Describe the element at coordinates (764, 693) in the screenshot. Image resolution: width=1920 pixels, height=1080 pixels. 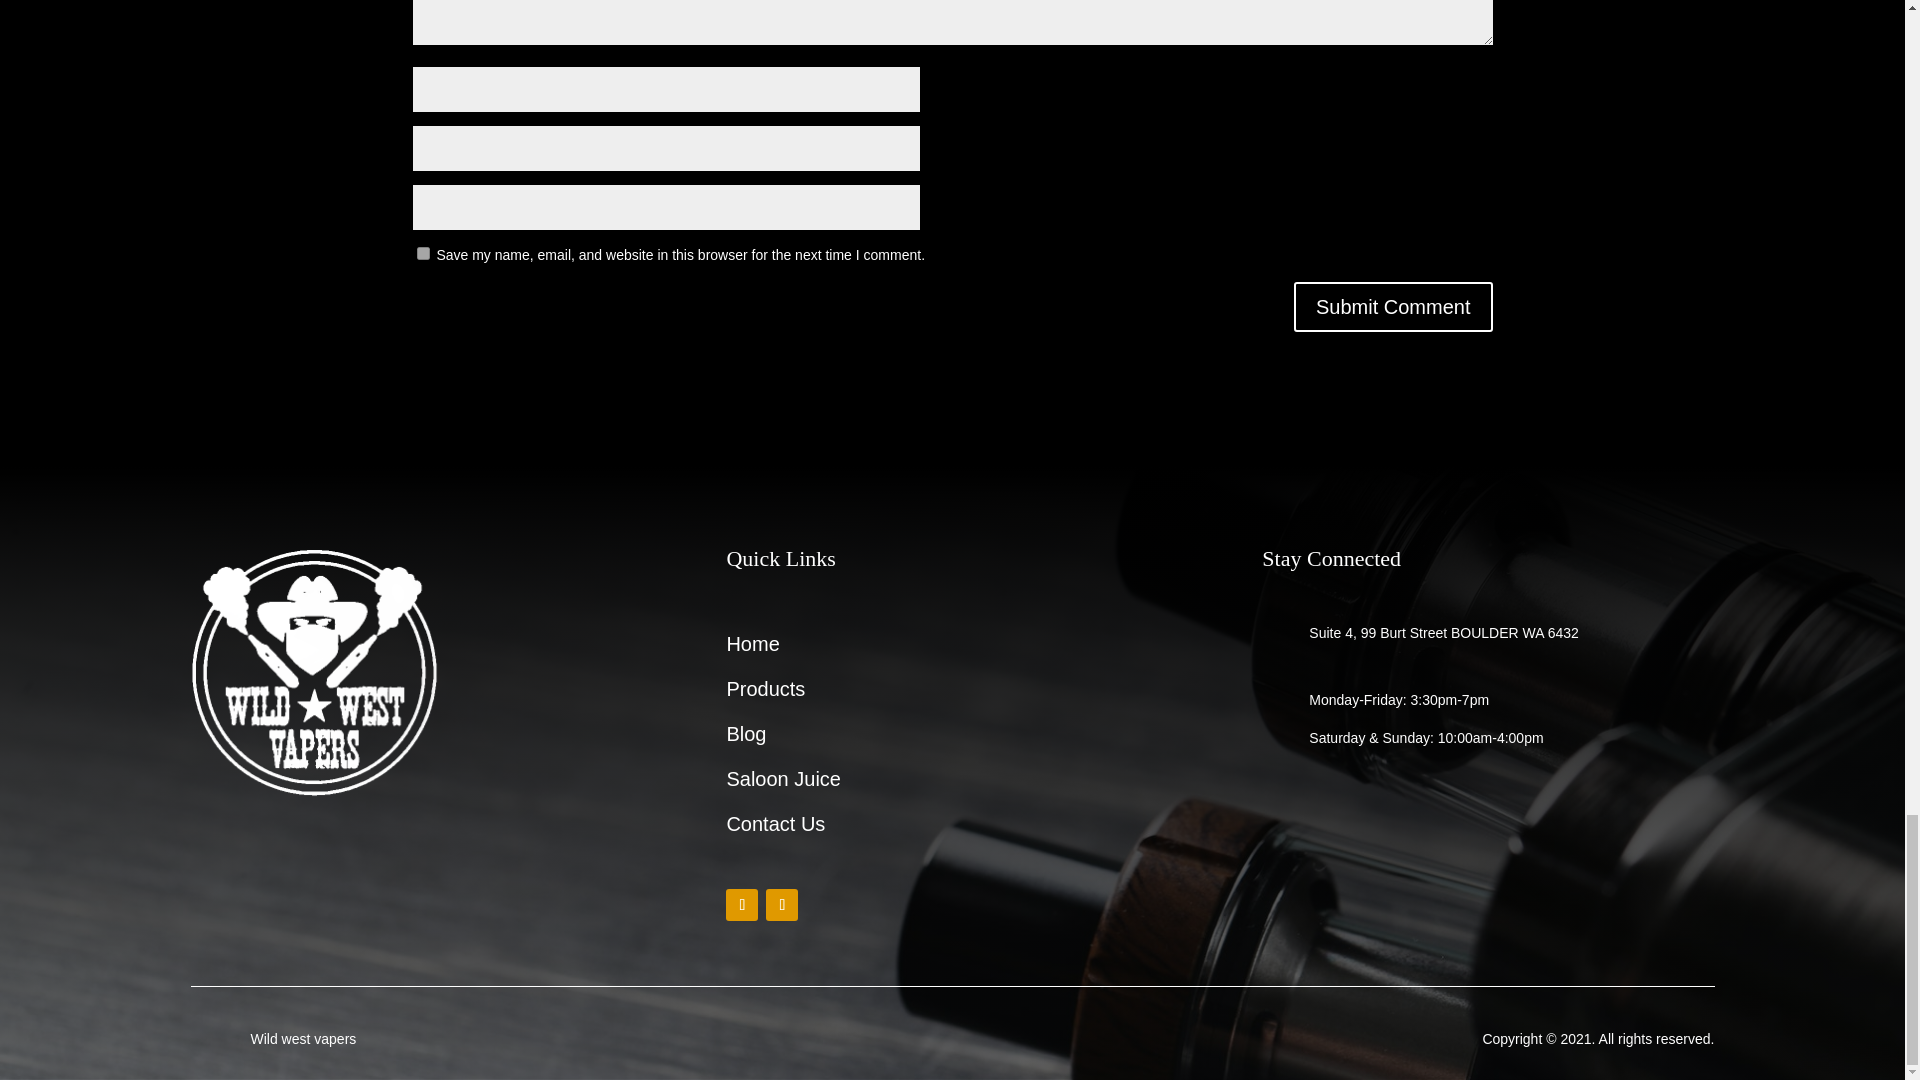
I see `Products` at that location.